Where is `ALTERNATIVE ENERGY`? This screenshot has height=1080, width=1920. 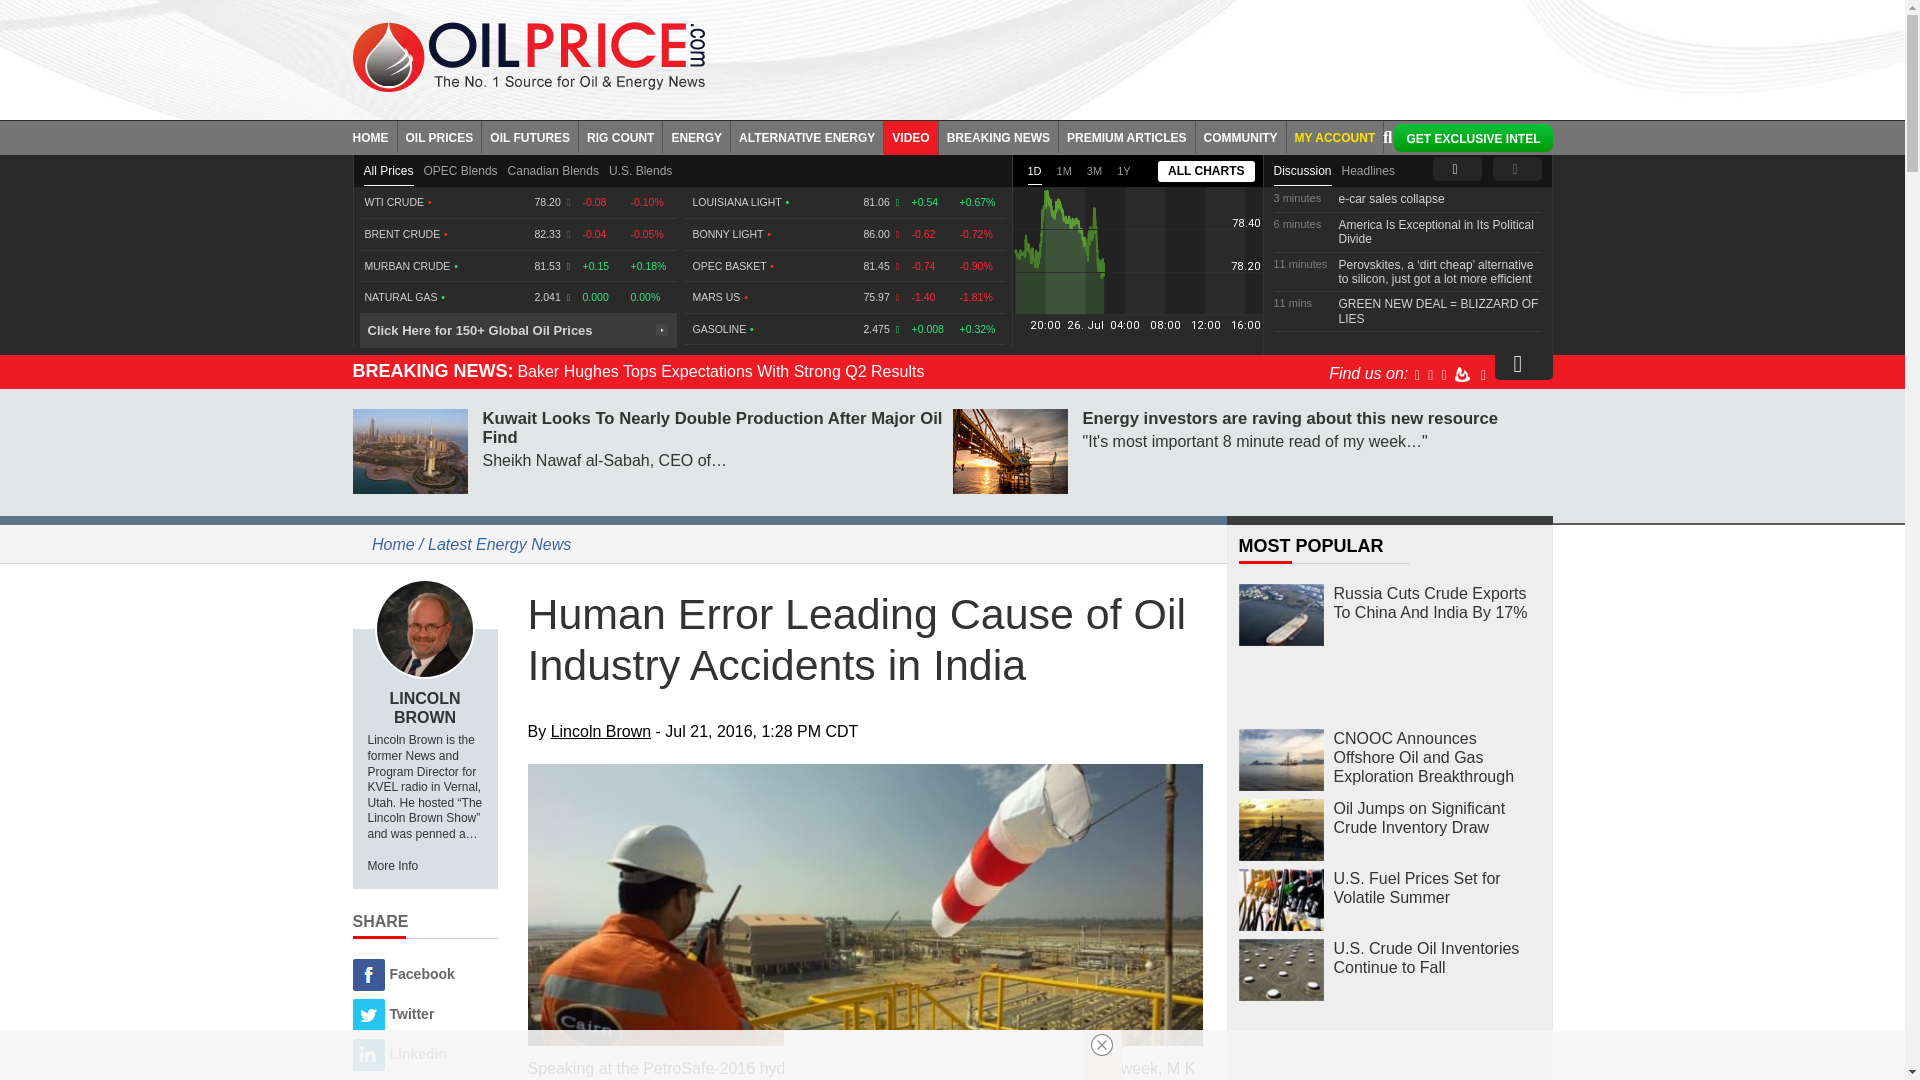 ALTERNATIVE ENERGY is located at coordinates (807, 136).